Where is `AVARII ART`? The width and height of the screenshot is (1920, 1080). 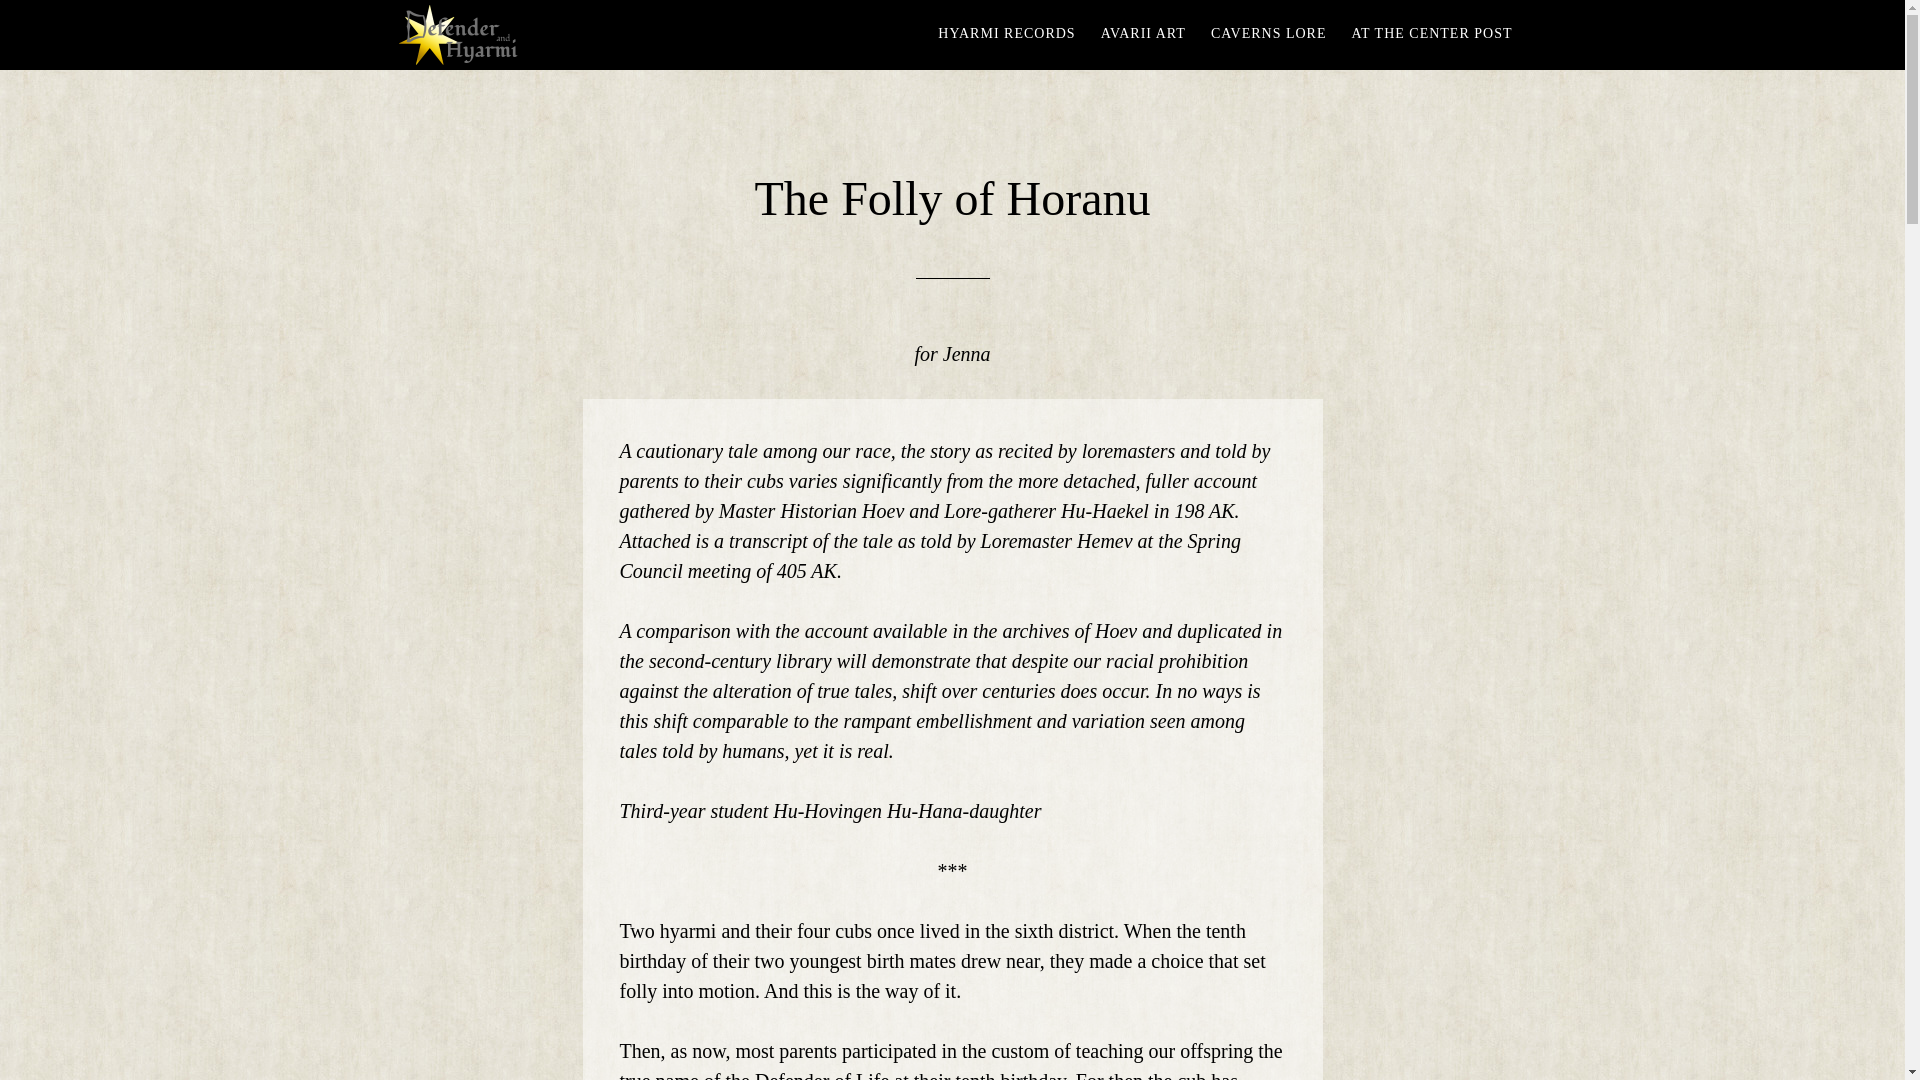 AVARII ART is located at coordinates (1143, 34).